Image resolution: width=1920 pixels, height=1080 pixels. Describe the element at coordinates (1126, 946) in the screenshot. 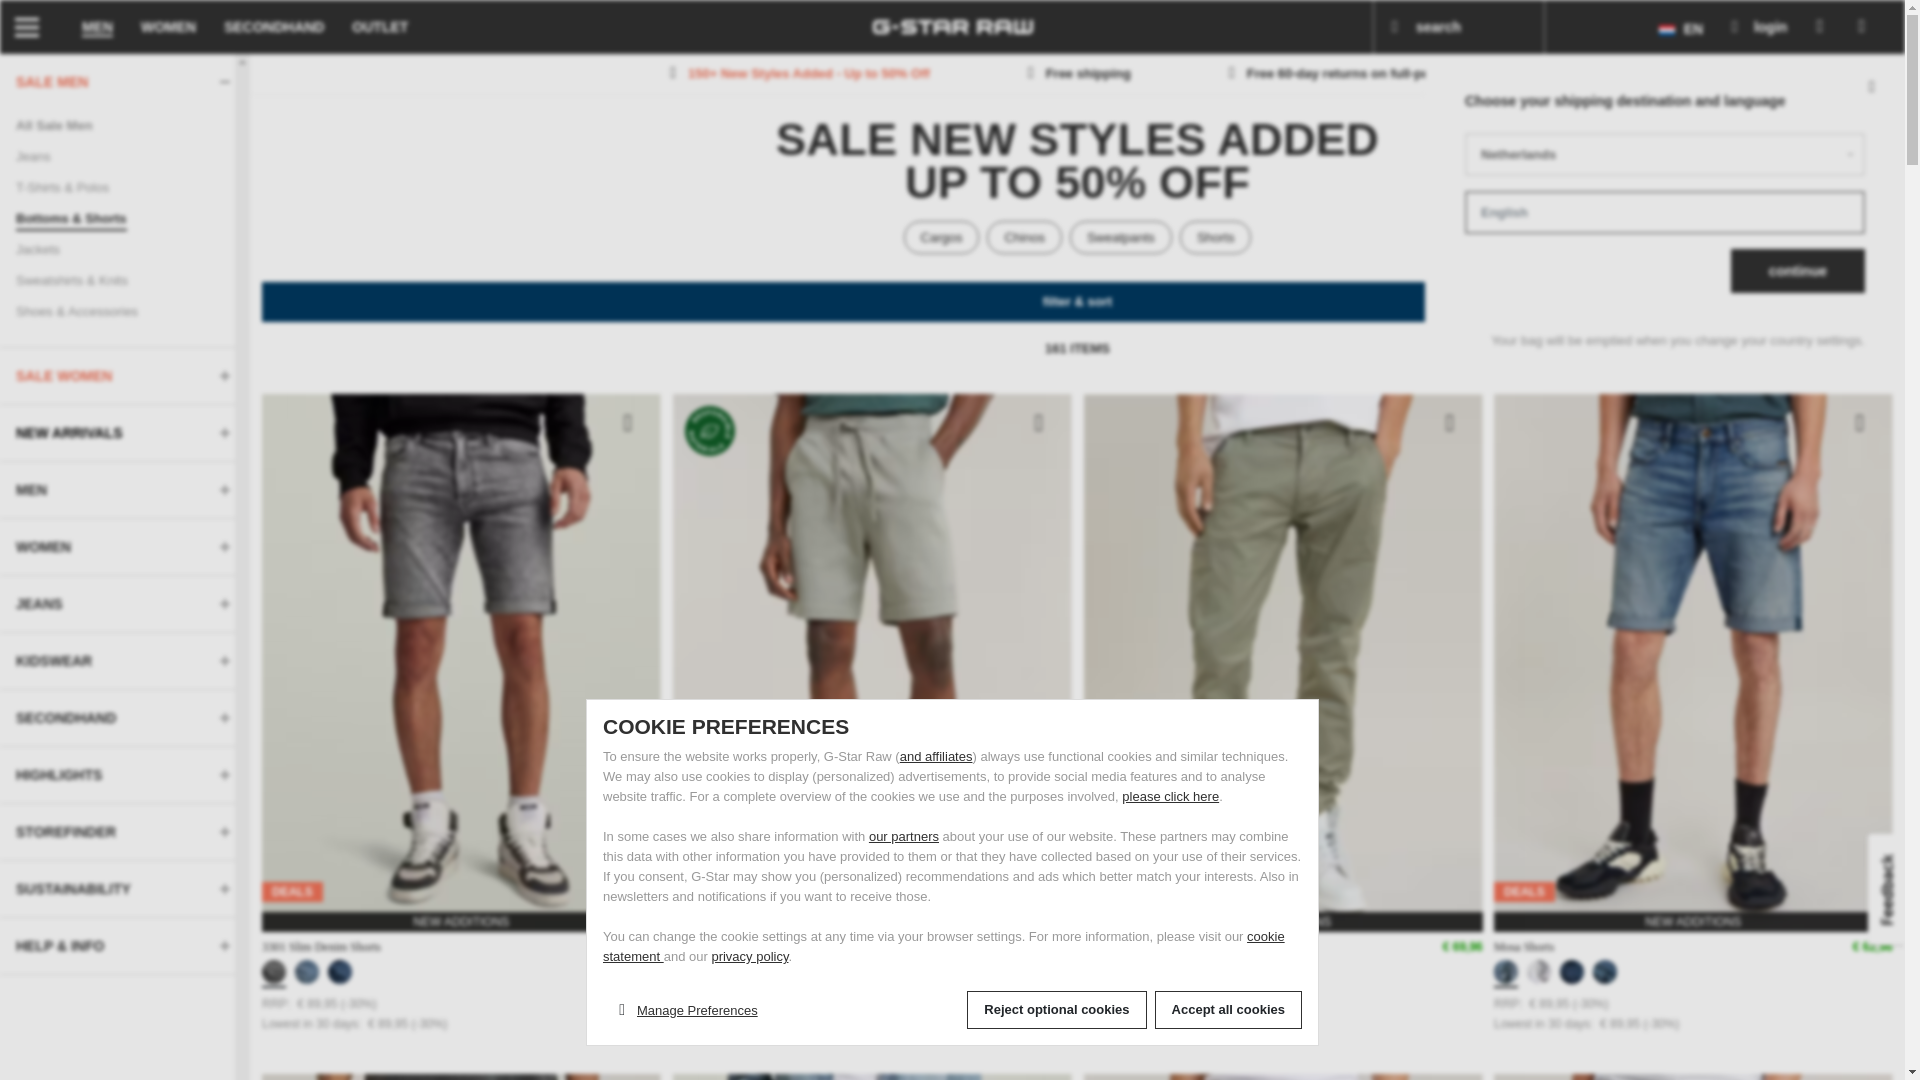

I see `Skinny Chino 2.0` at that location.